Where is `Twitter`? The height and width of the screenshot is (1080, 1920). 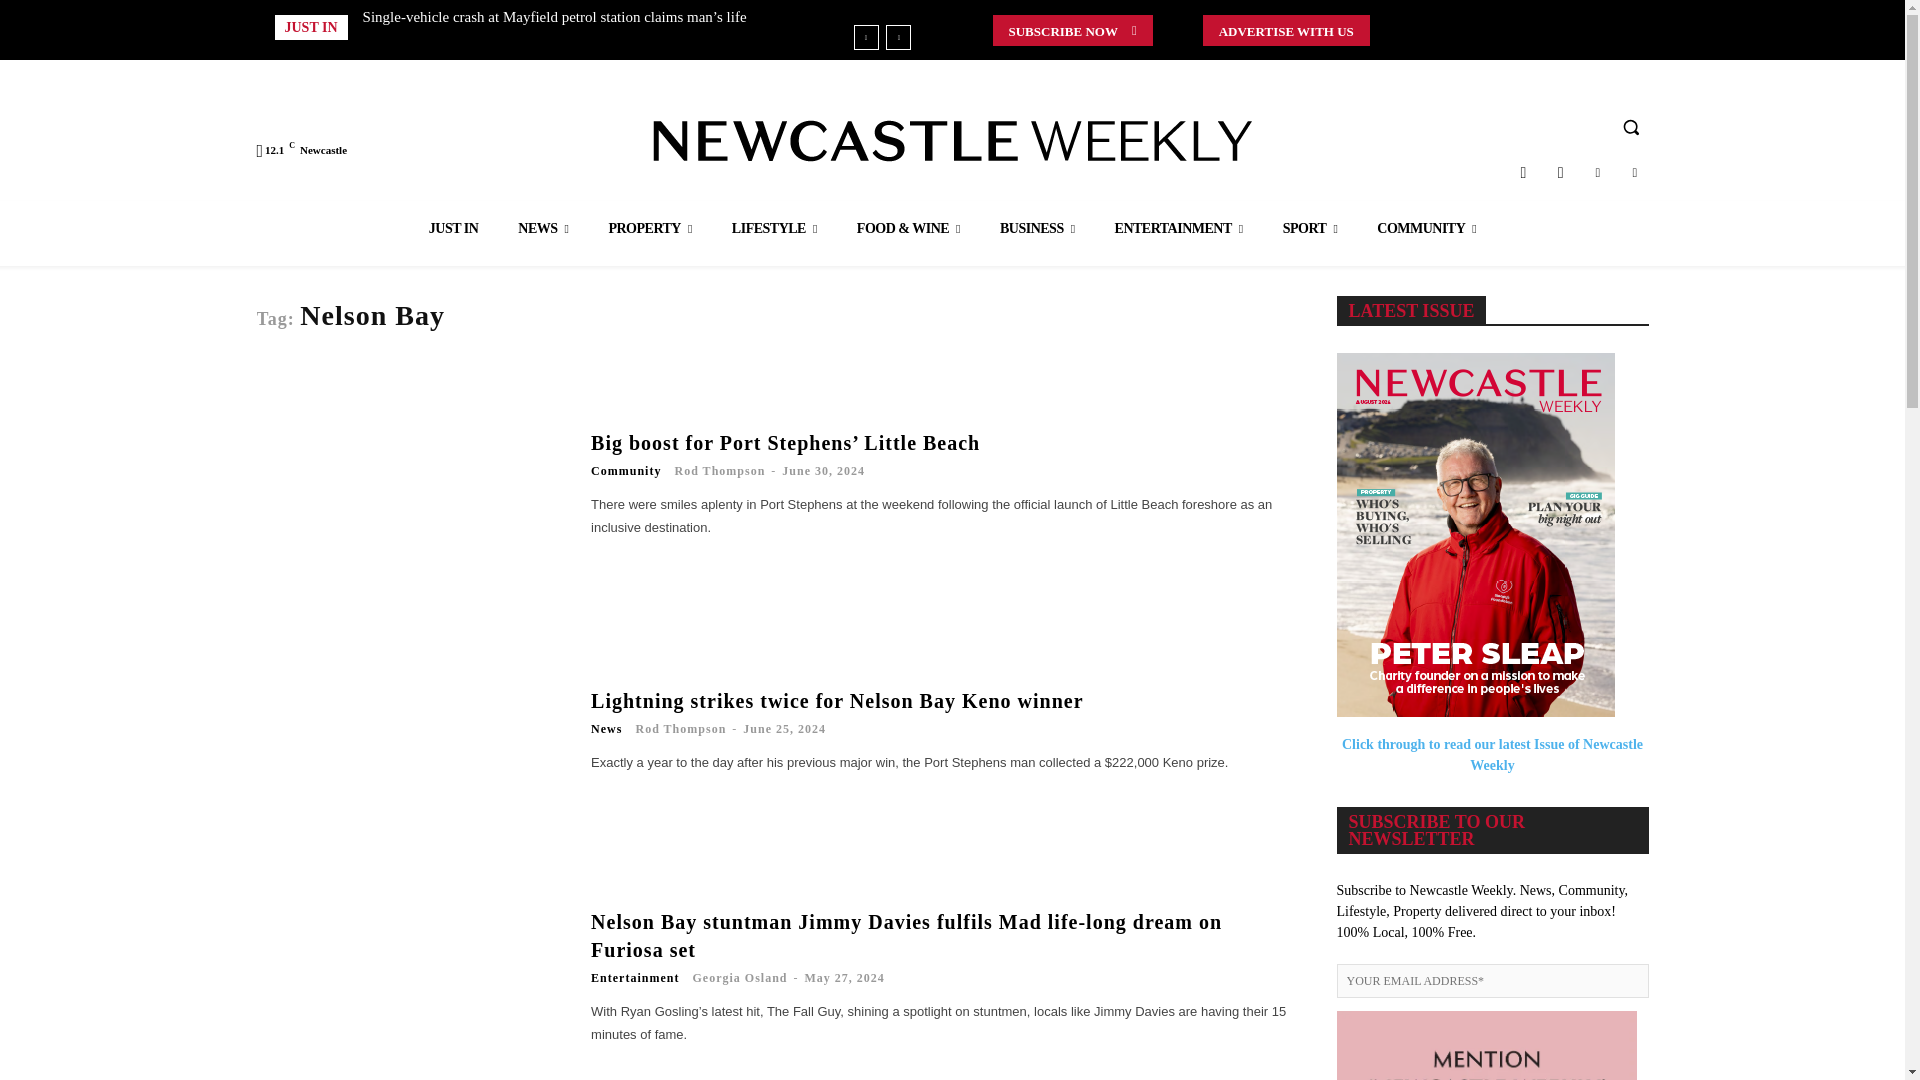 Twitter is located at coordinates (1597, 172).